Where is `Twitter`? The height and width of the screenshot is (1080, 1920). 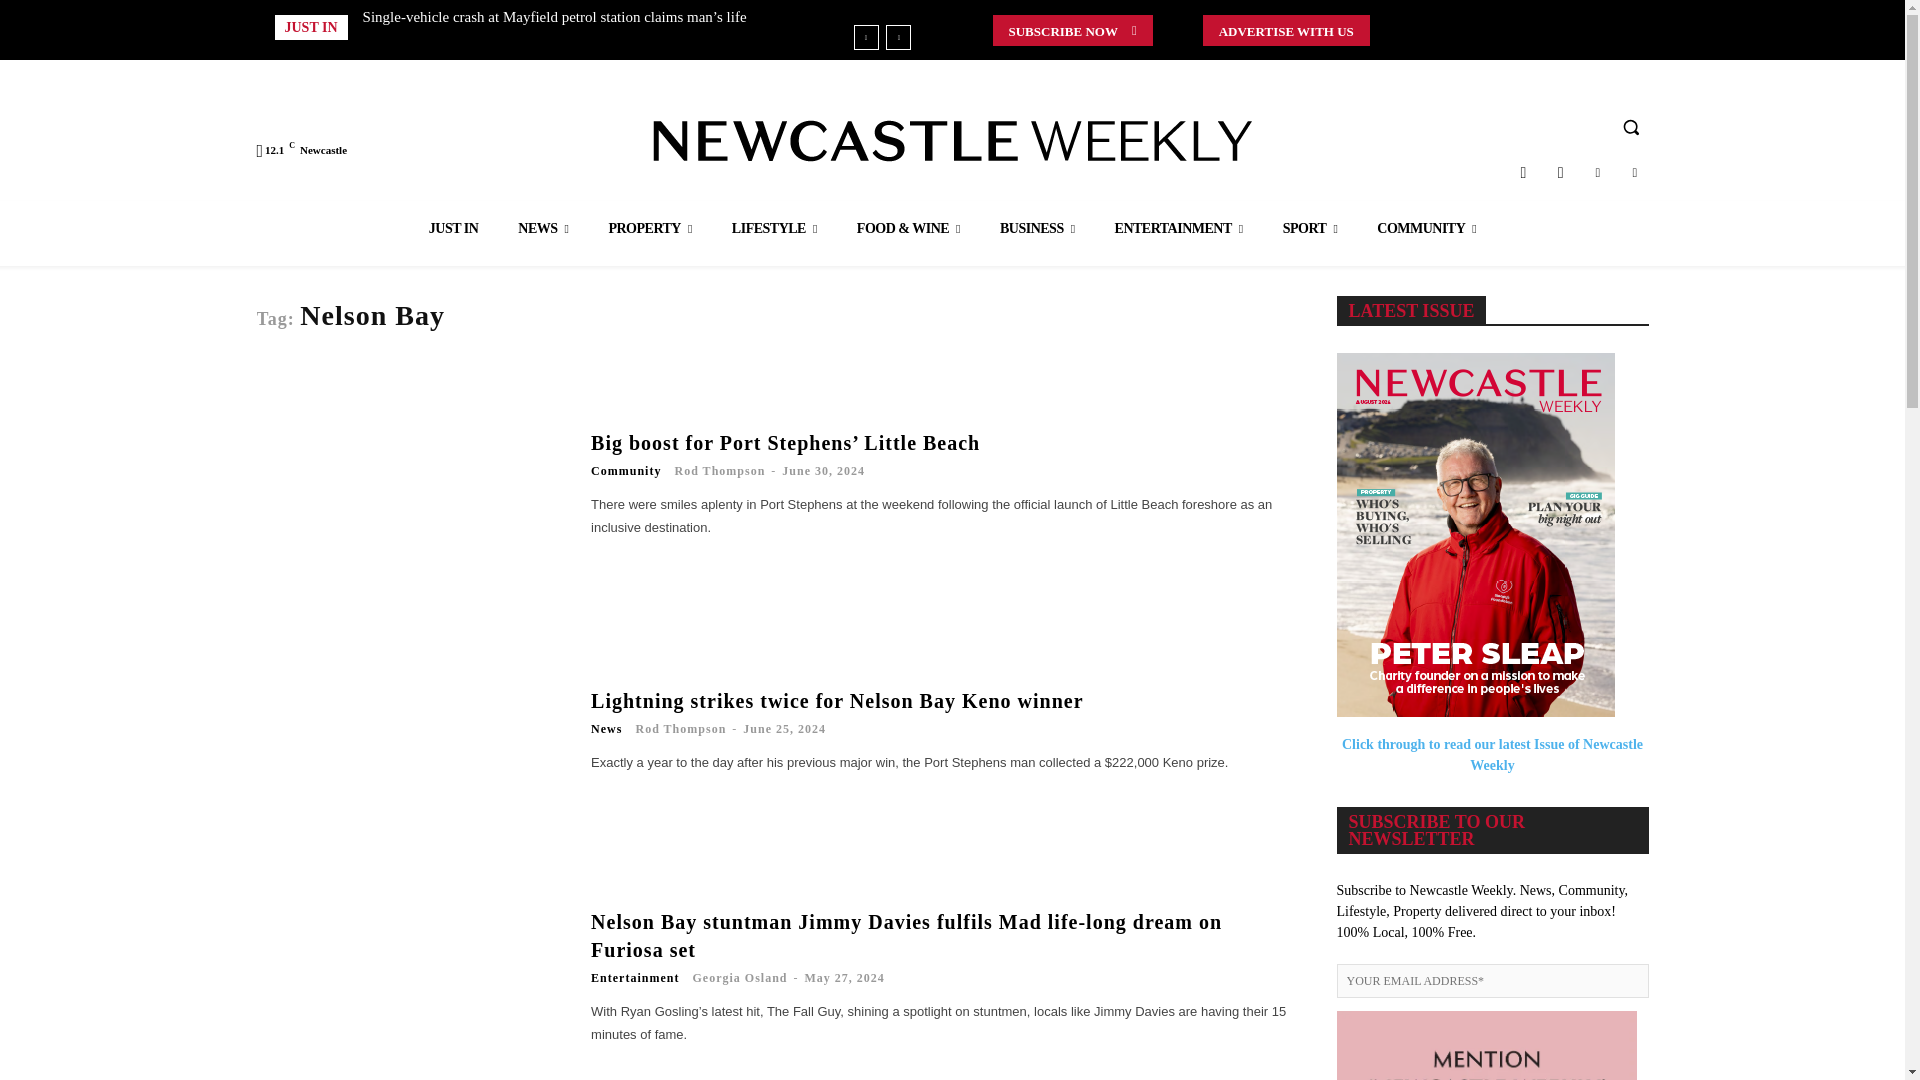 Twitter is located at coordinates (1597, 172).